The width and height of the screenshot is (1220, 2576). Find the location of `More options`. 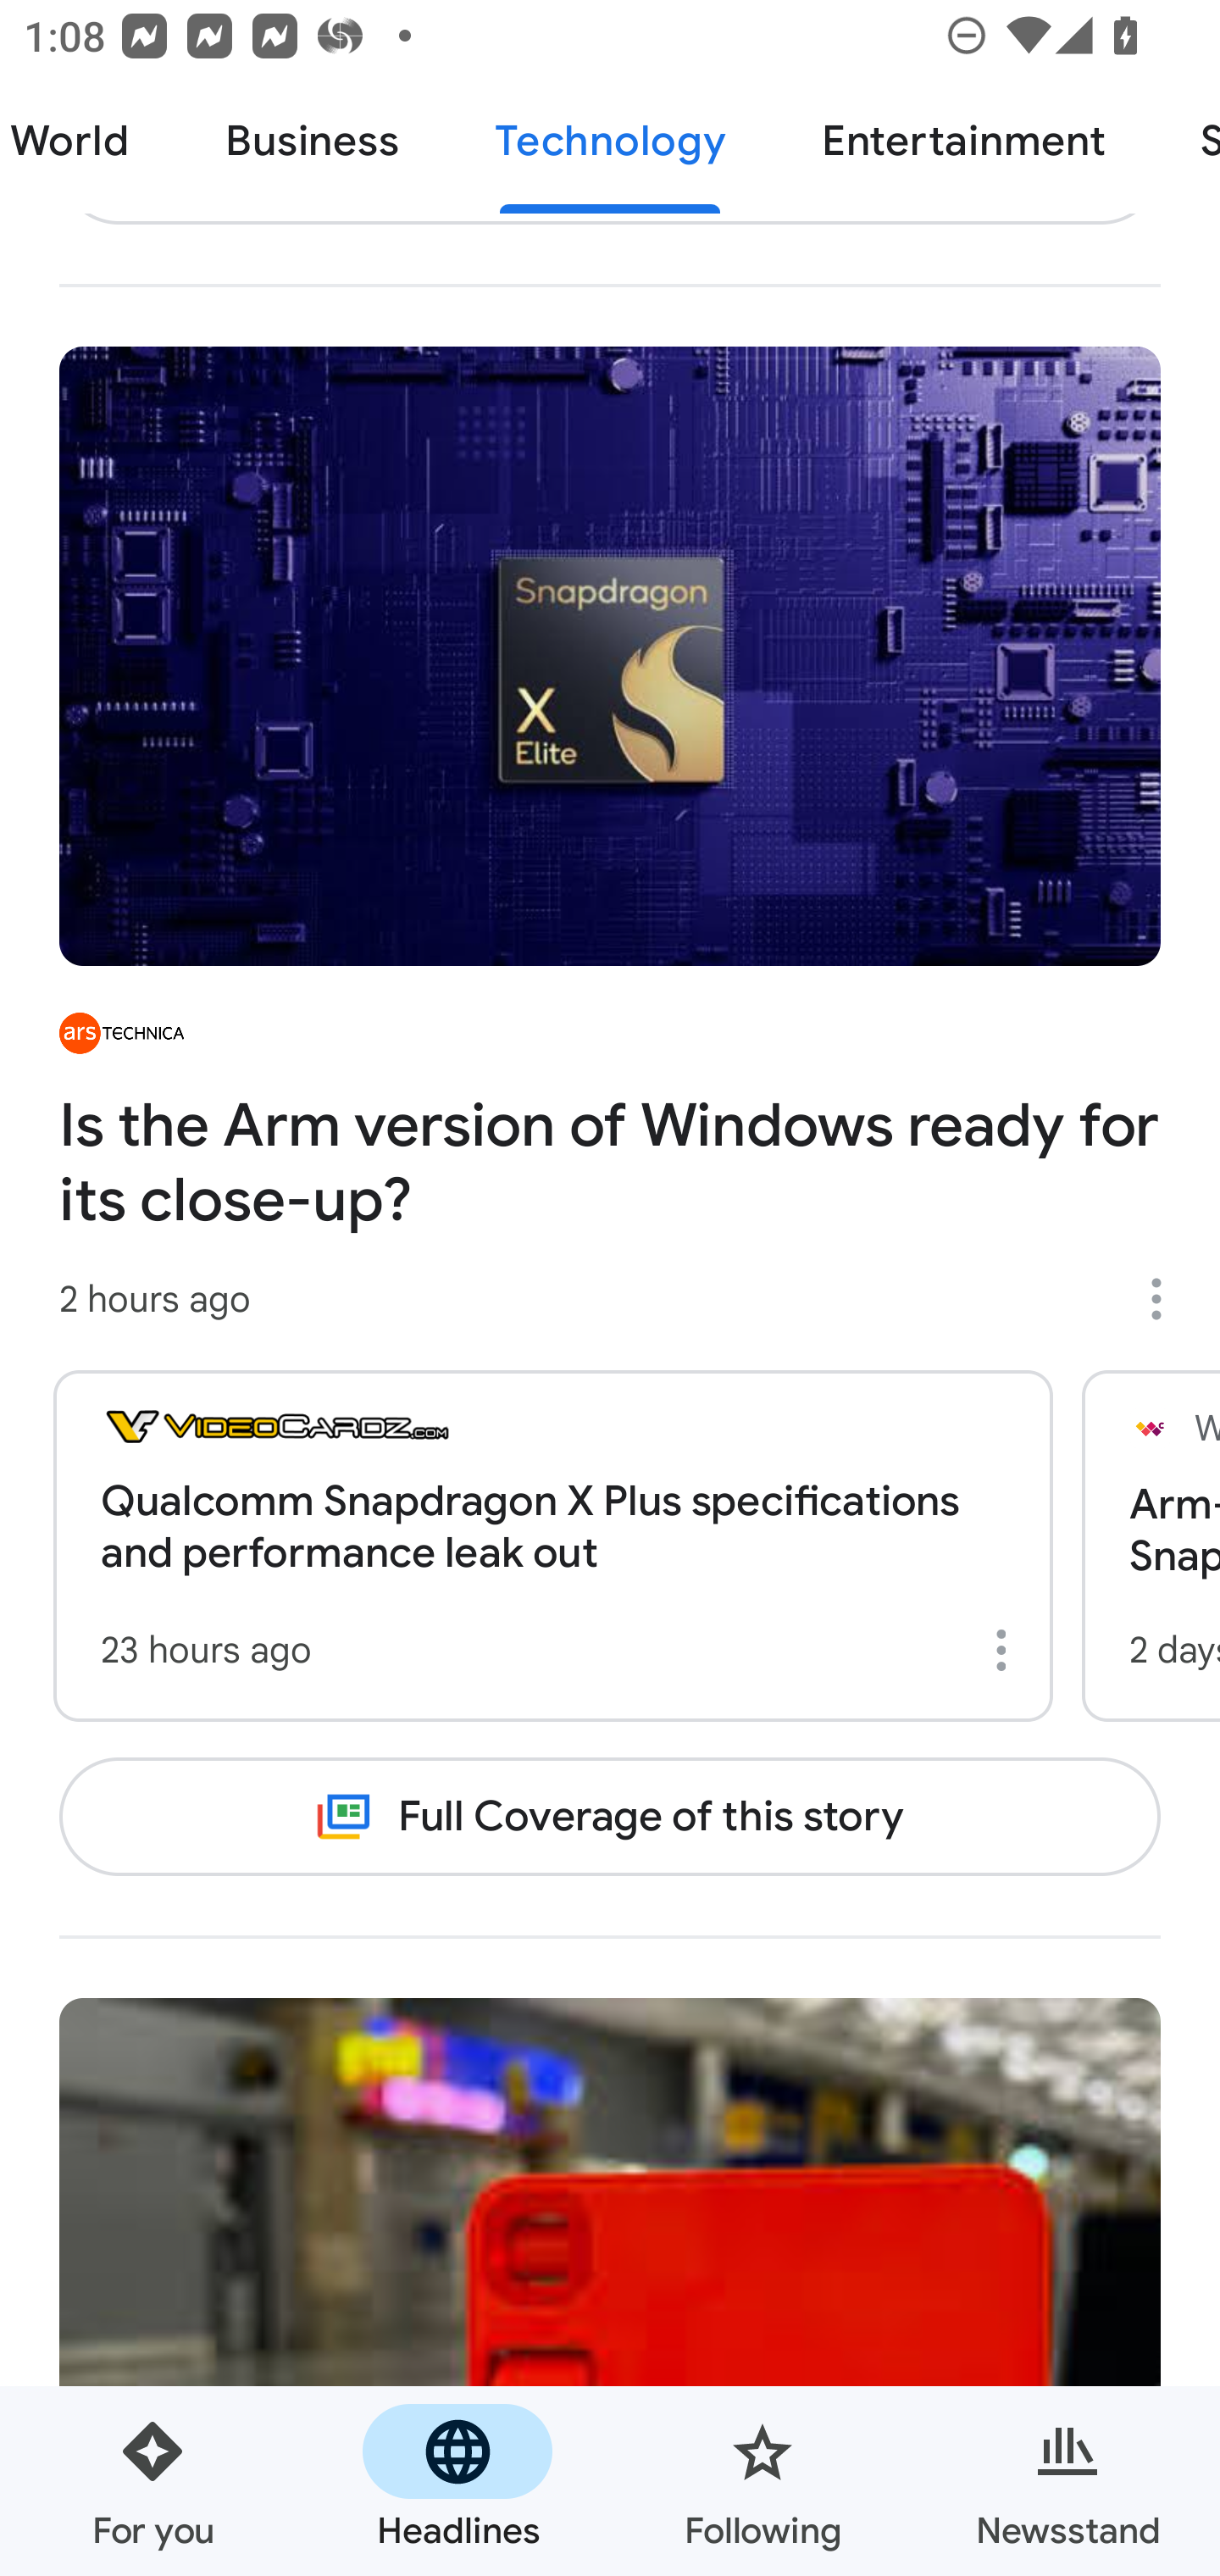

More options is located at coordinates (1006, 1649).